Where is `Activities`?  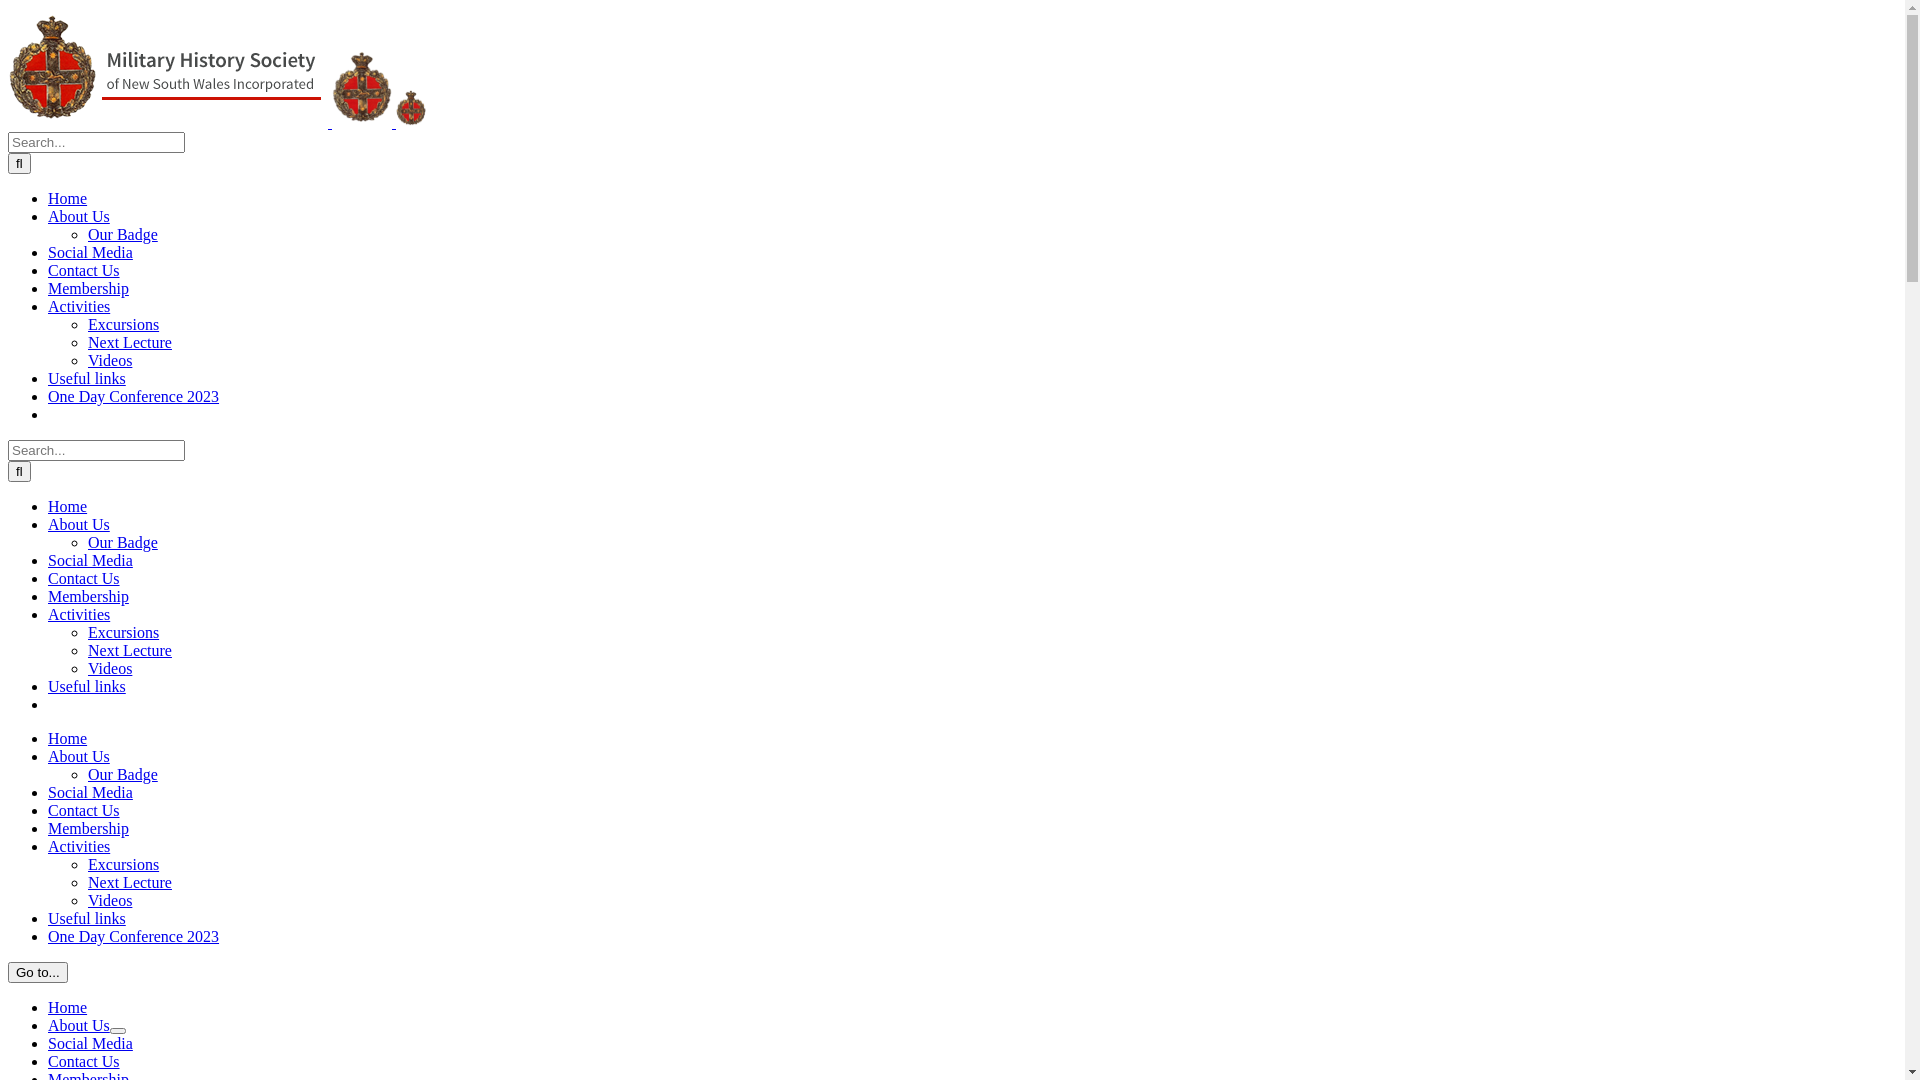
Activities is located at coordinates (79, 846).